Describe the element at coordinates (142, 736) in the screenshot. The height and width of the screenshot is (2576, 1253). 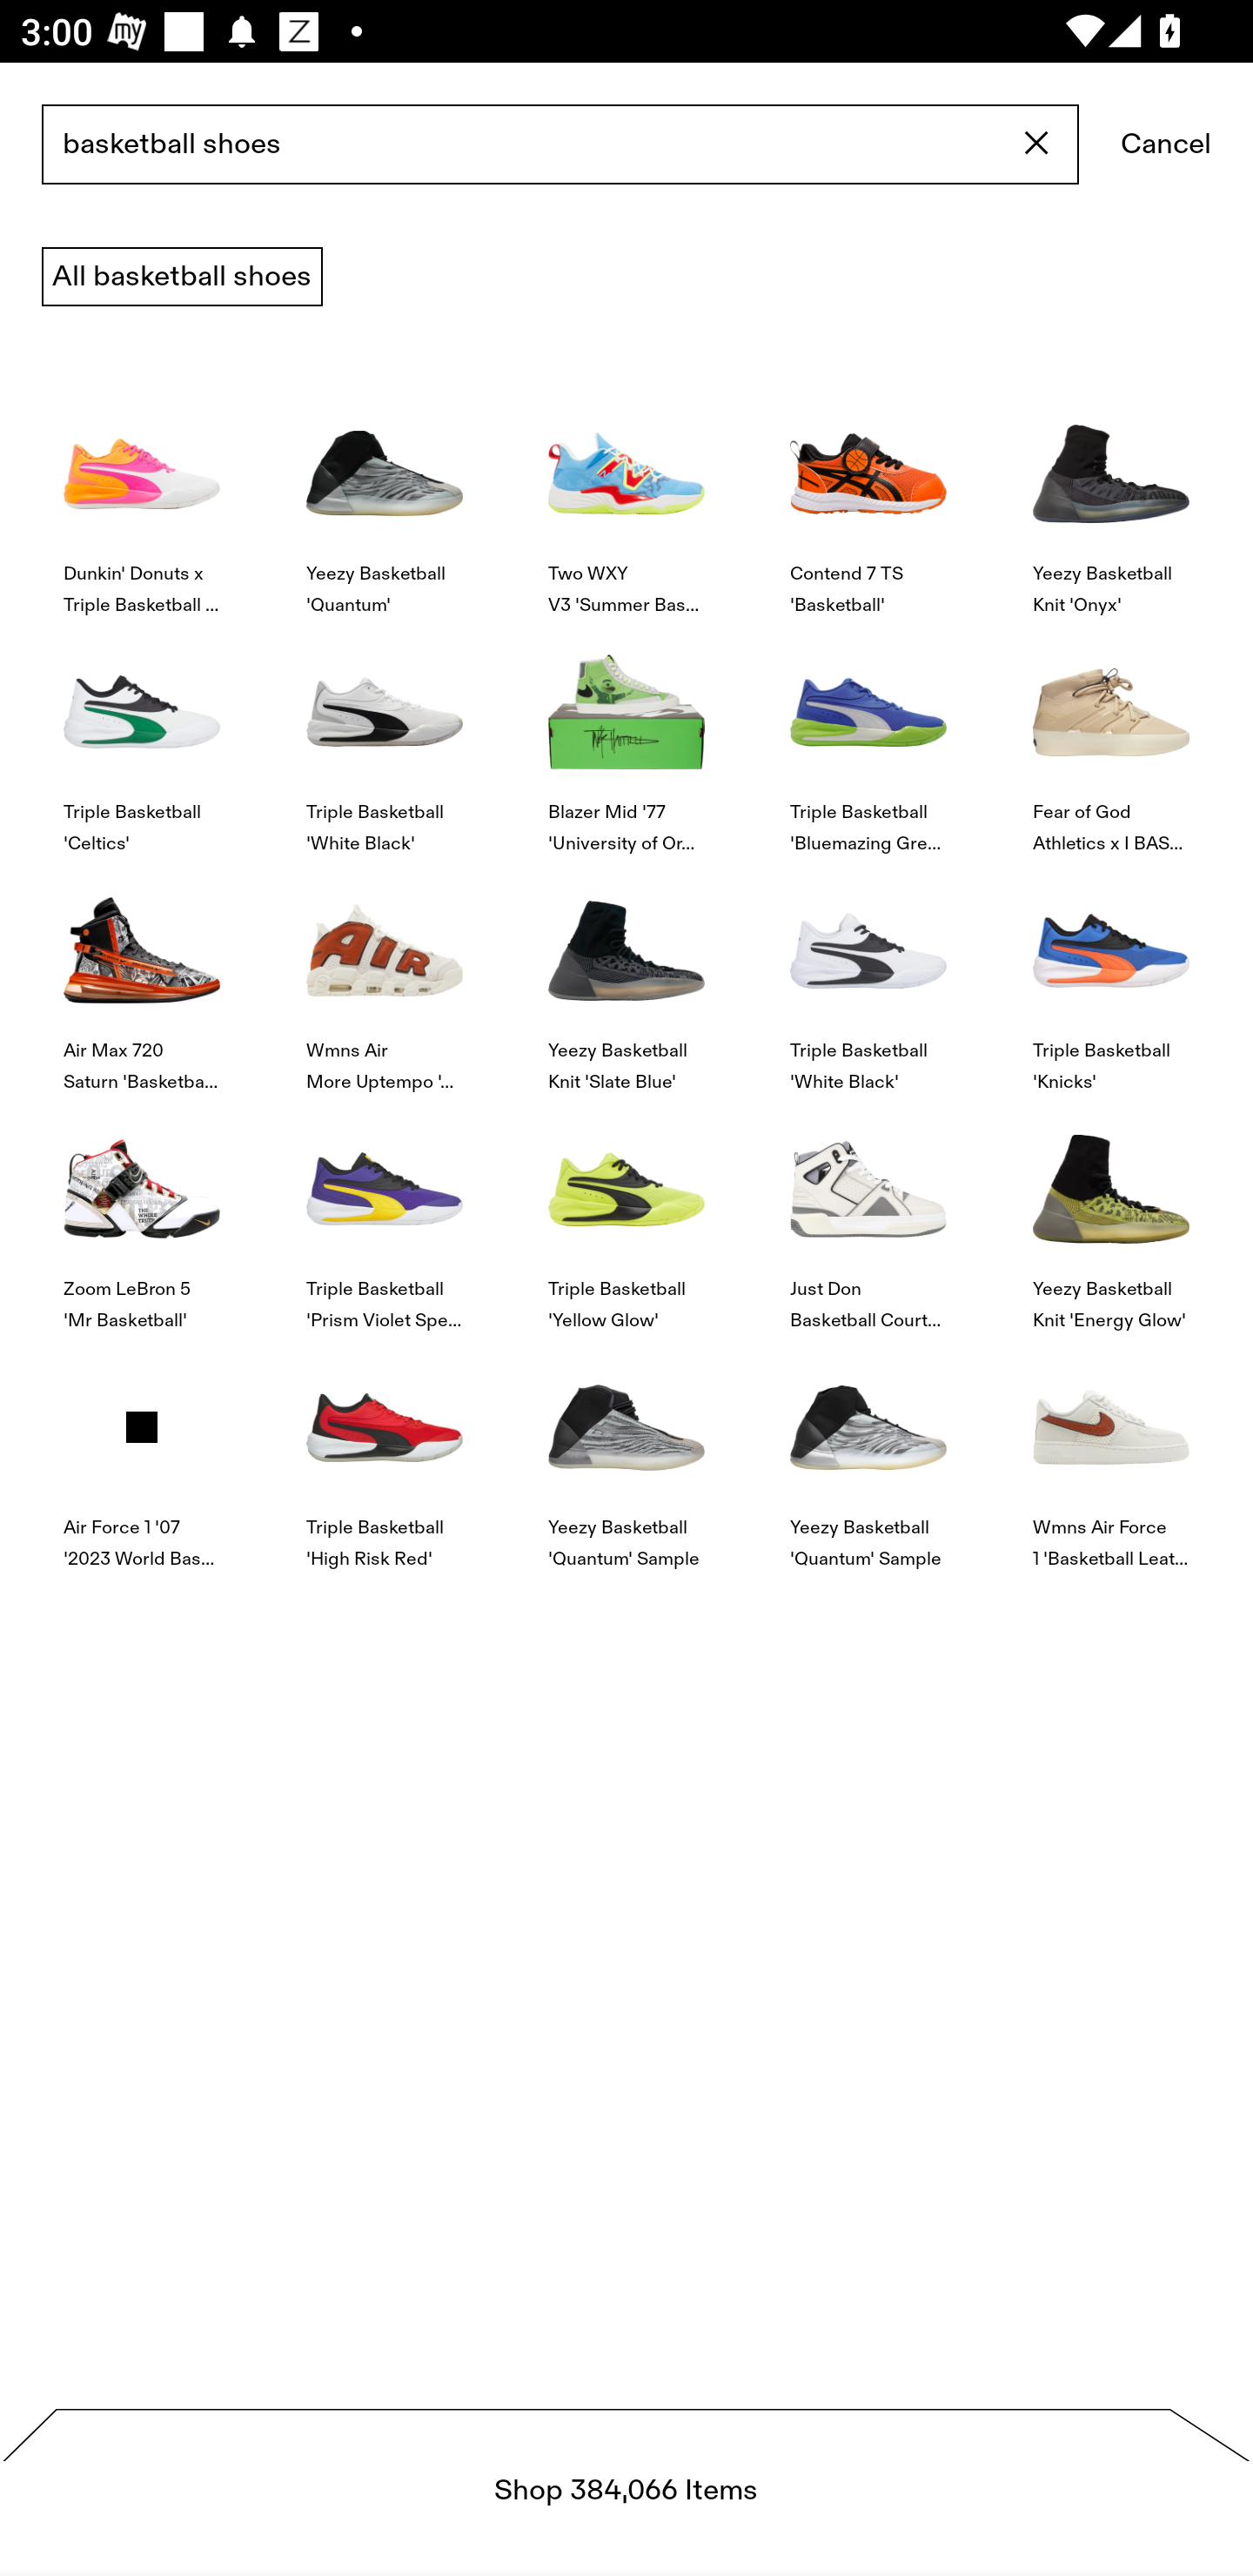
I see `Triple Basketball 'Celtics'` at that location.